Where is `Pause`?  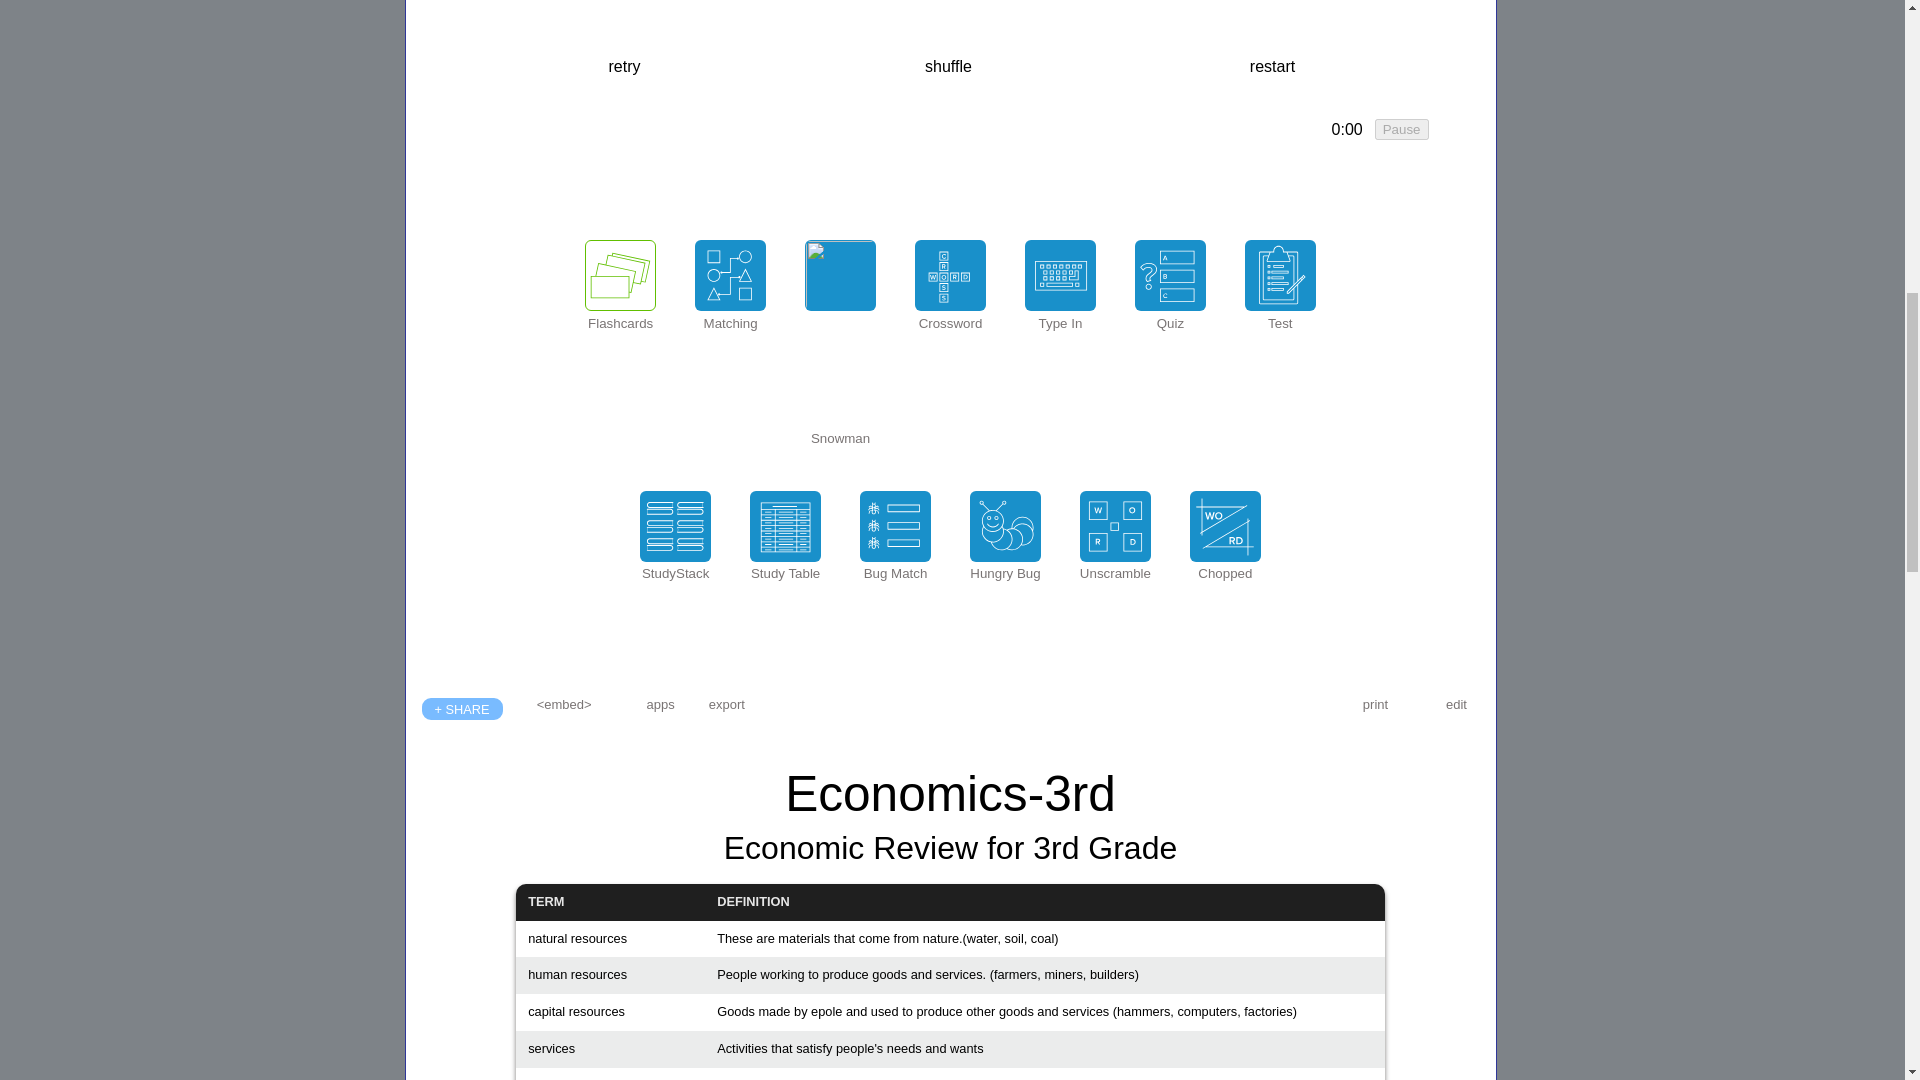 Pause is located at coordinates (1401, 129).